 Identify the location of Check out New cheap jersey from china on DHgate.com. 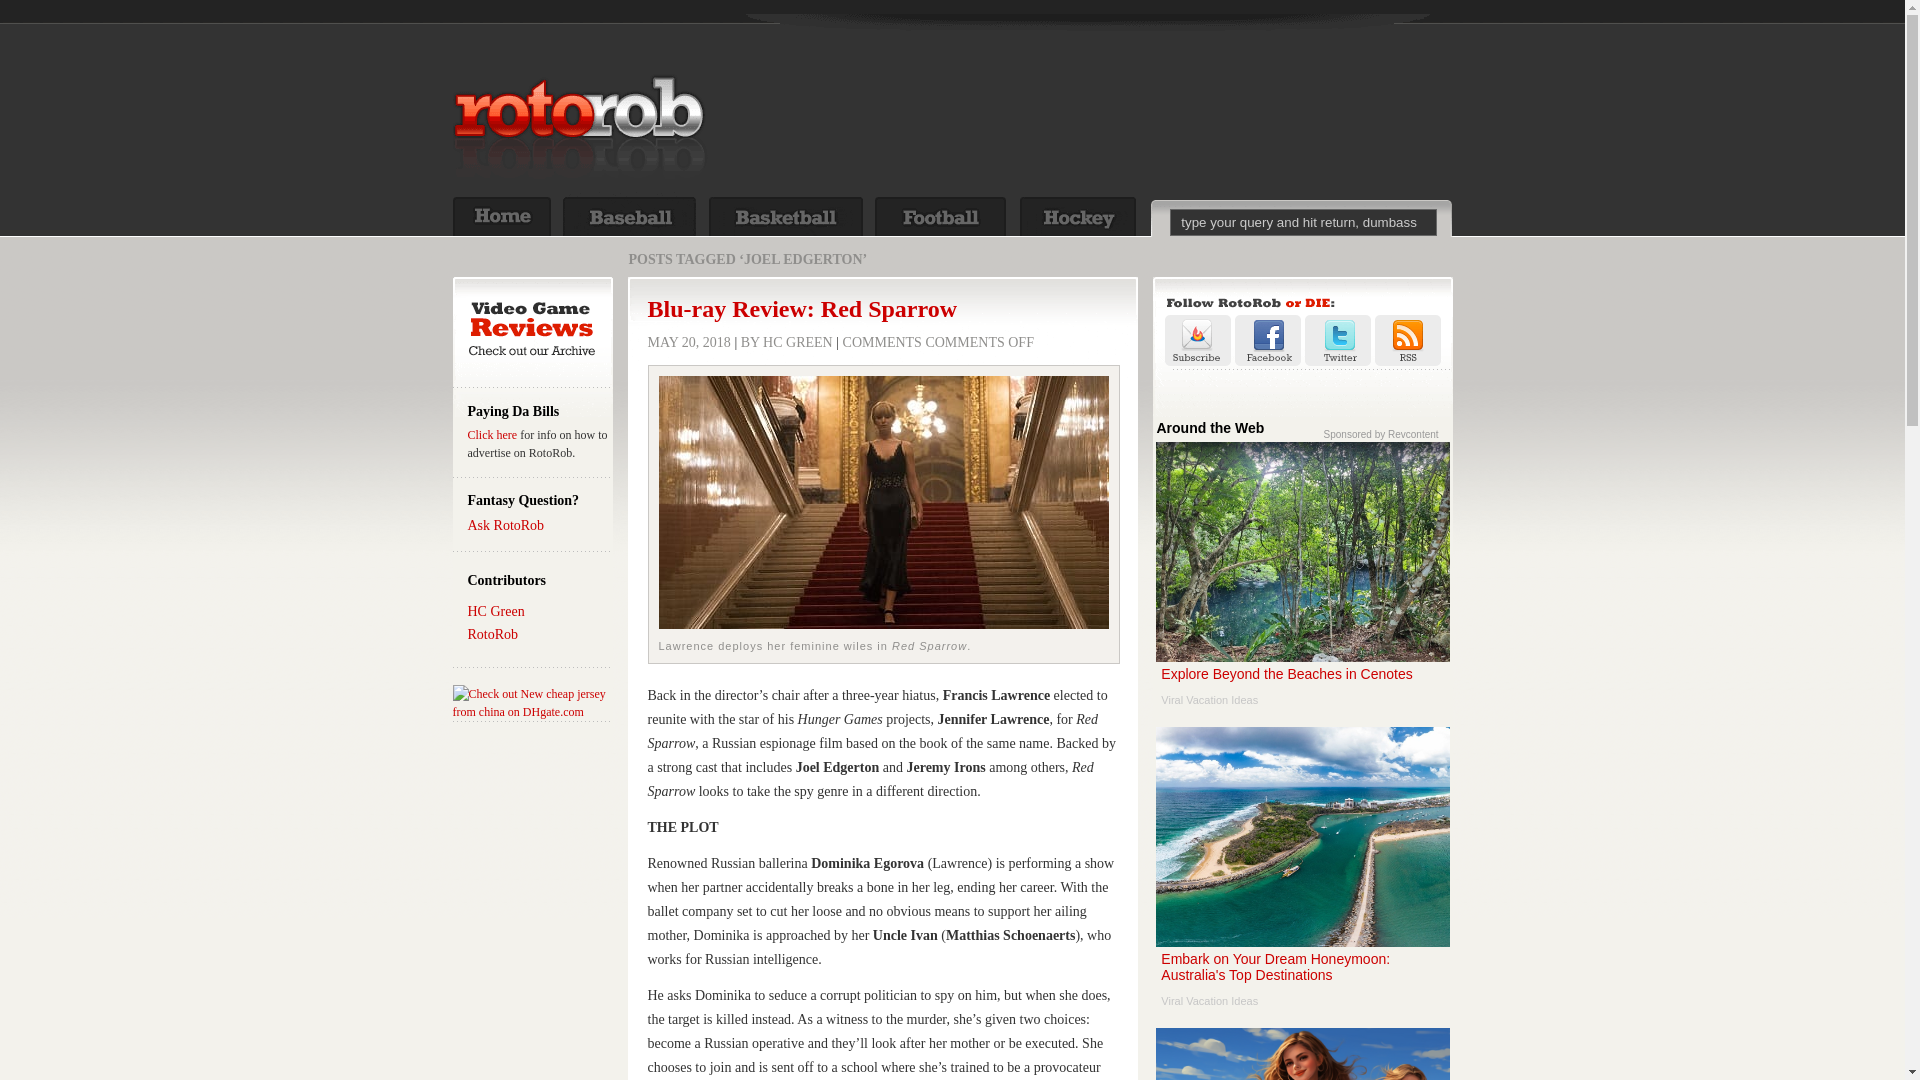
(496, 610).